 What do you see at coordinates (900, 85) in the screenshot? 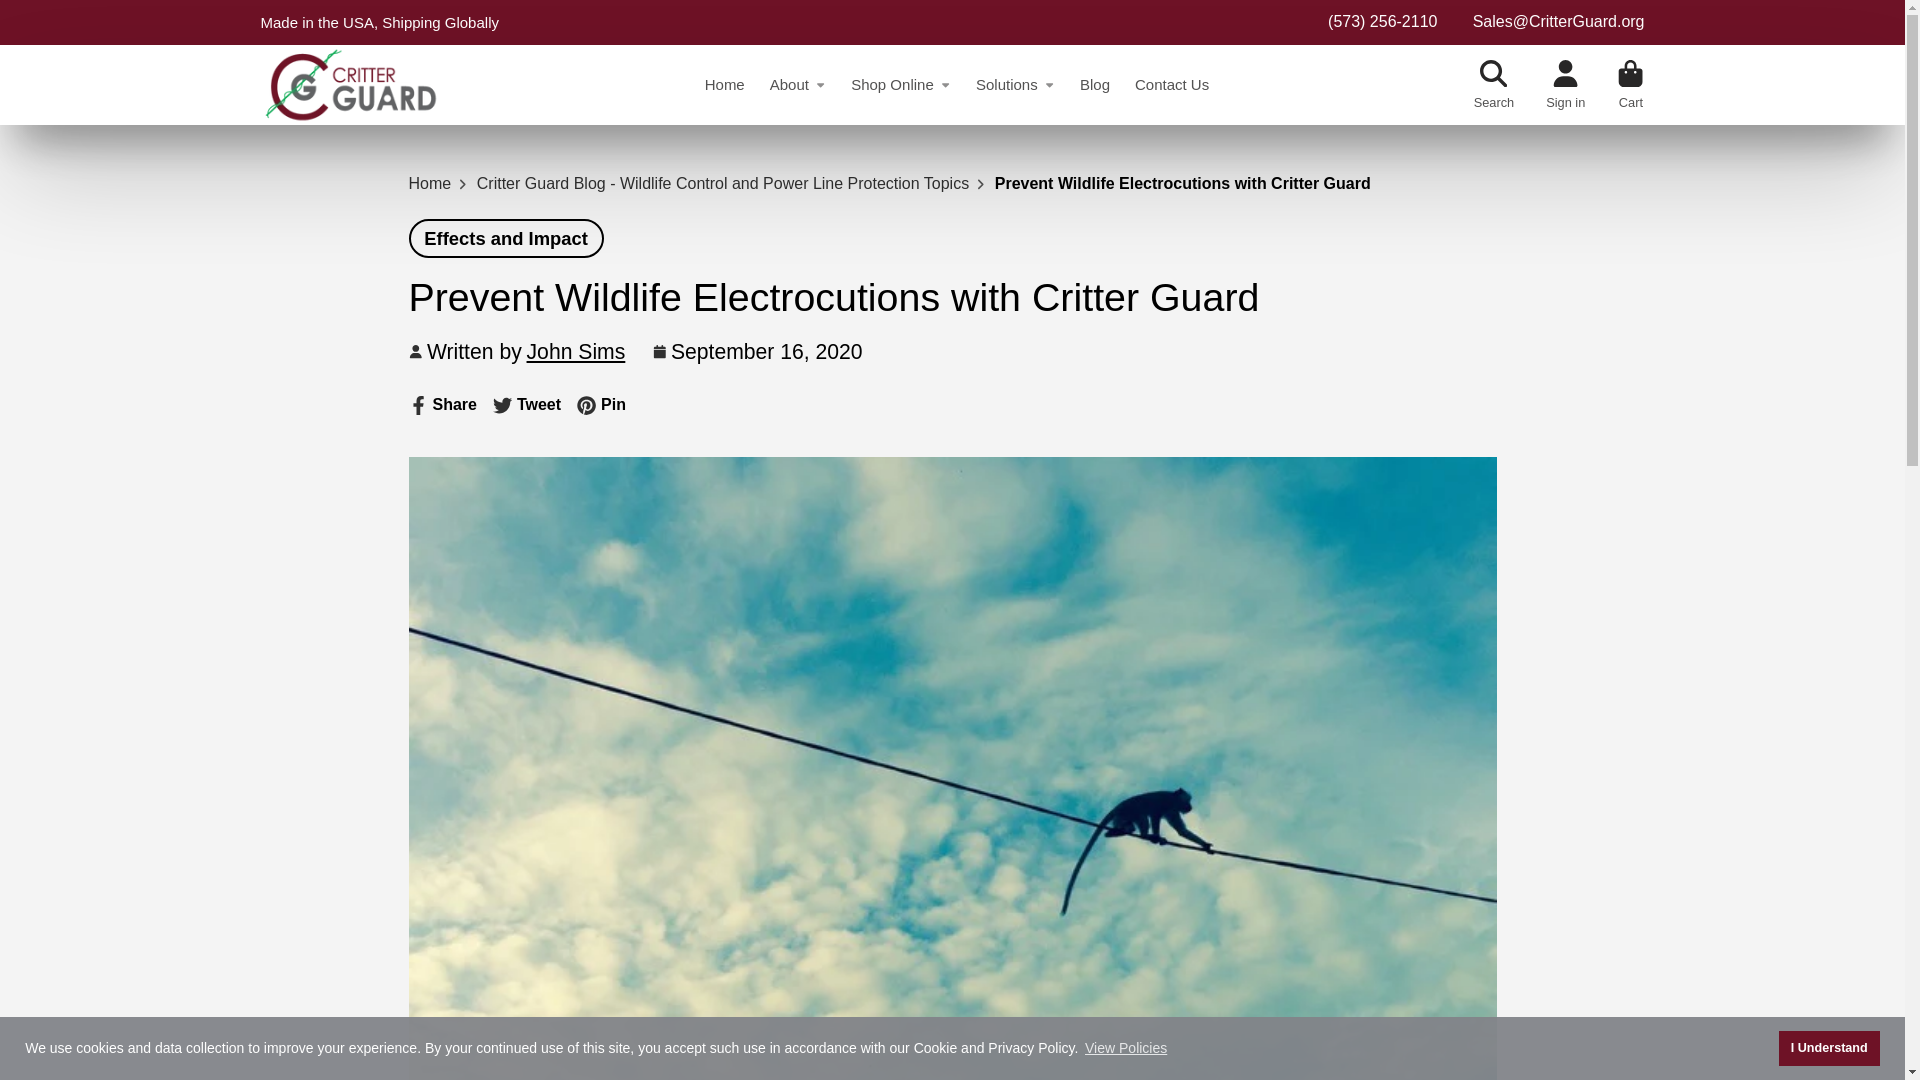
I see `Effects and Impact` at bounding box center [900, 85].